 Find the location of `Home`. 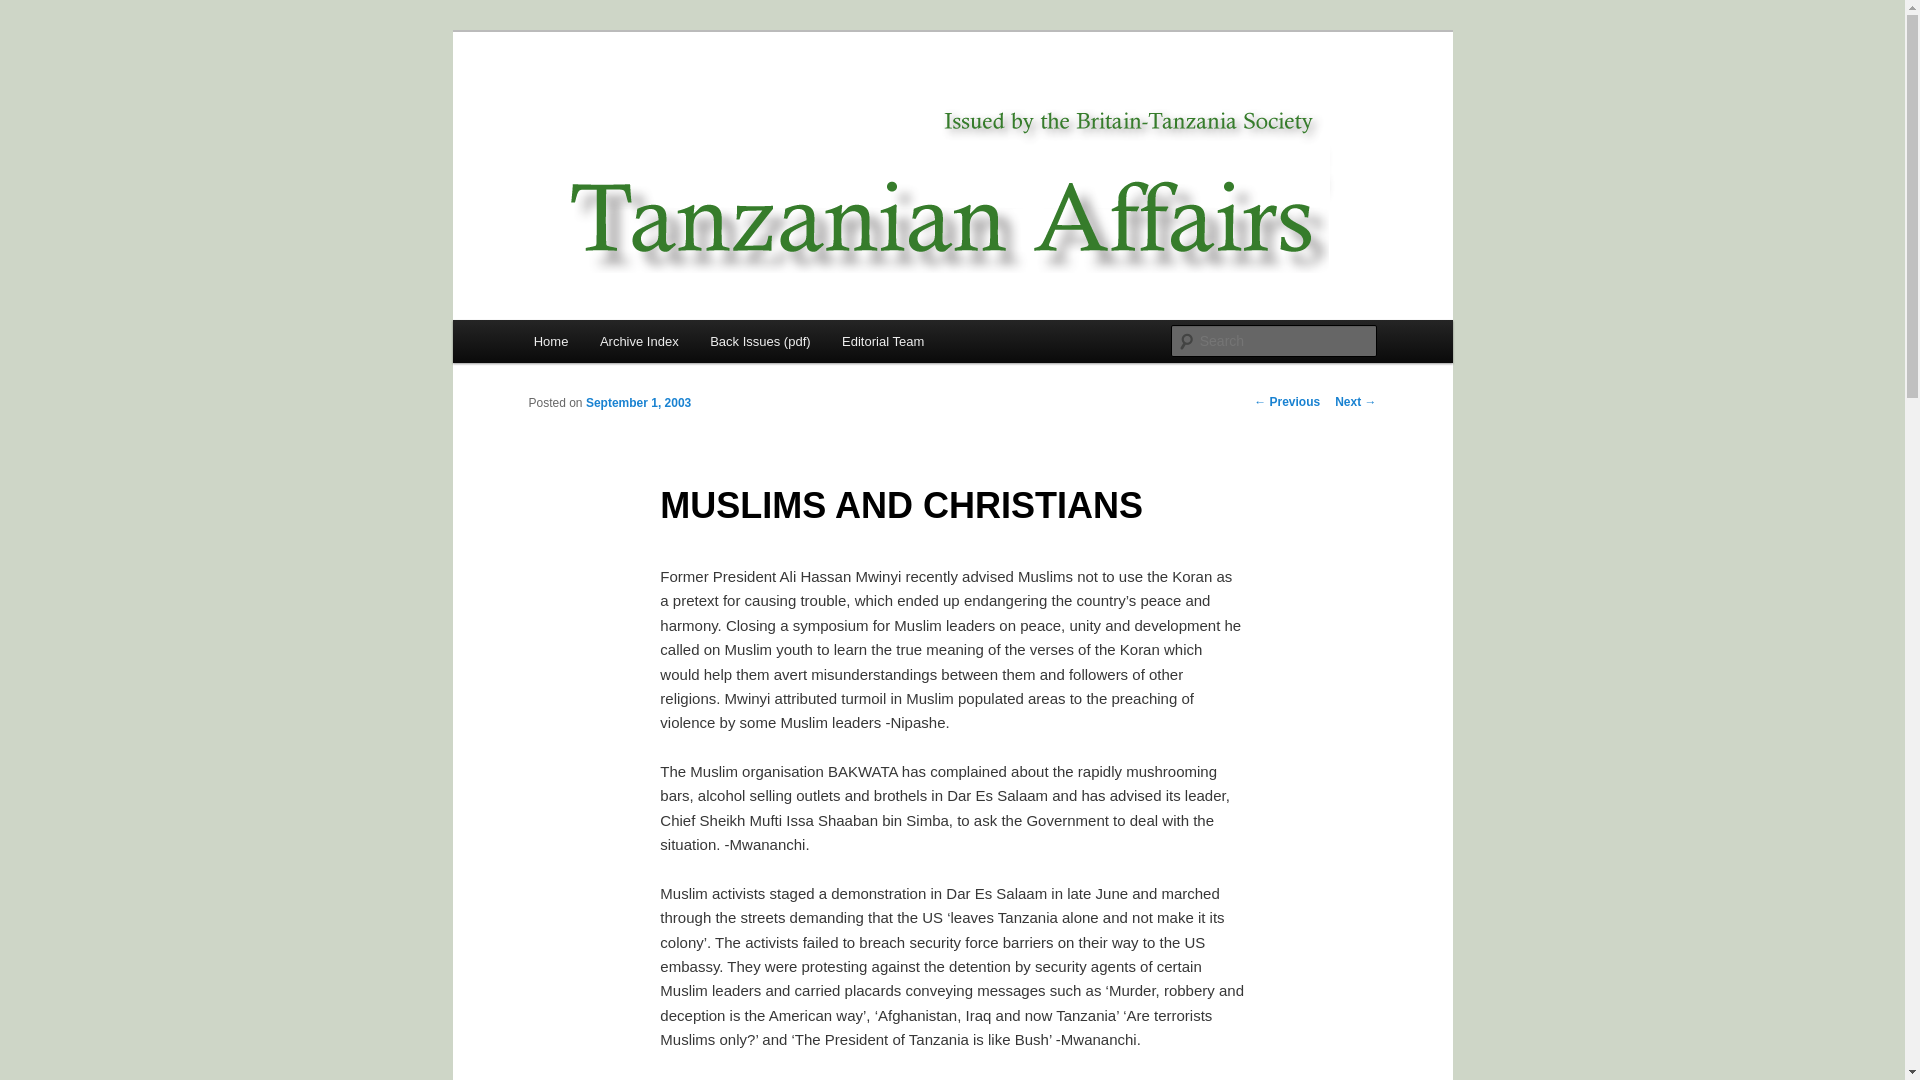

Home is located at coordinates (550, 340).